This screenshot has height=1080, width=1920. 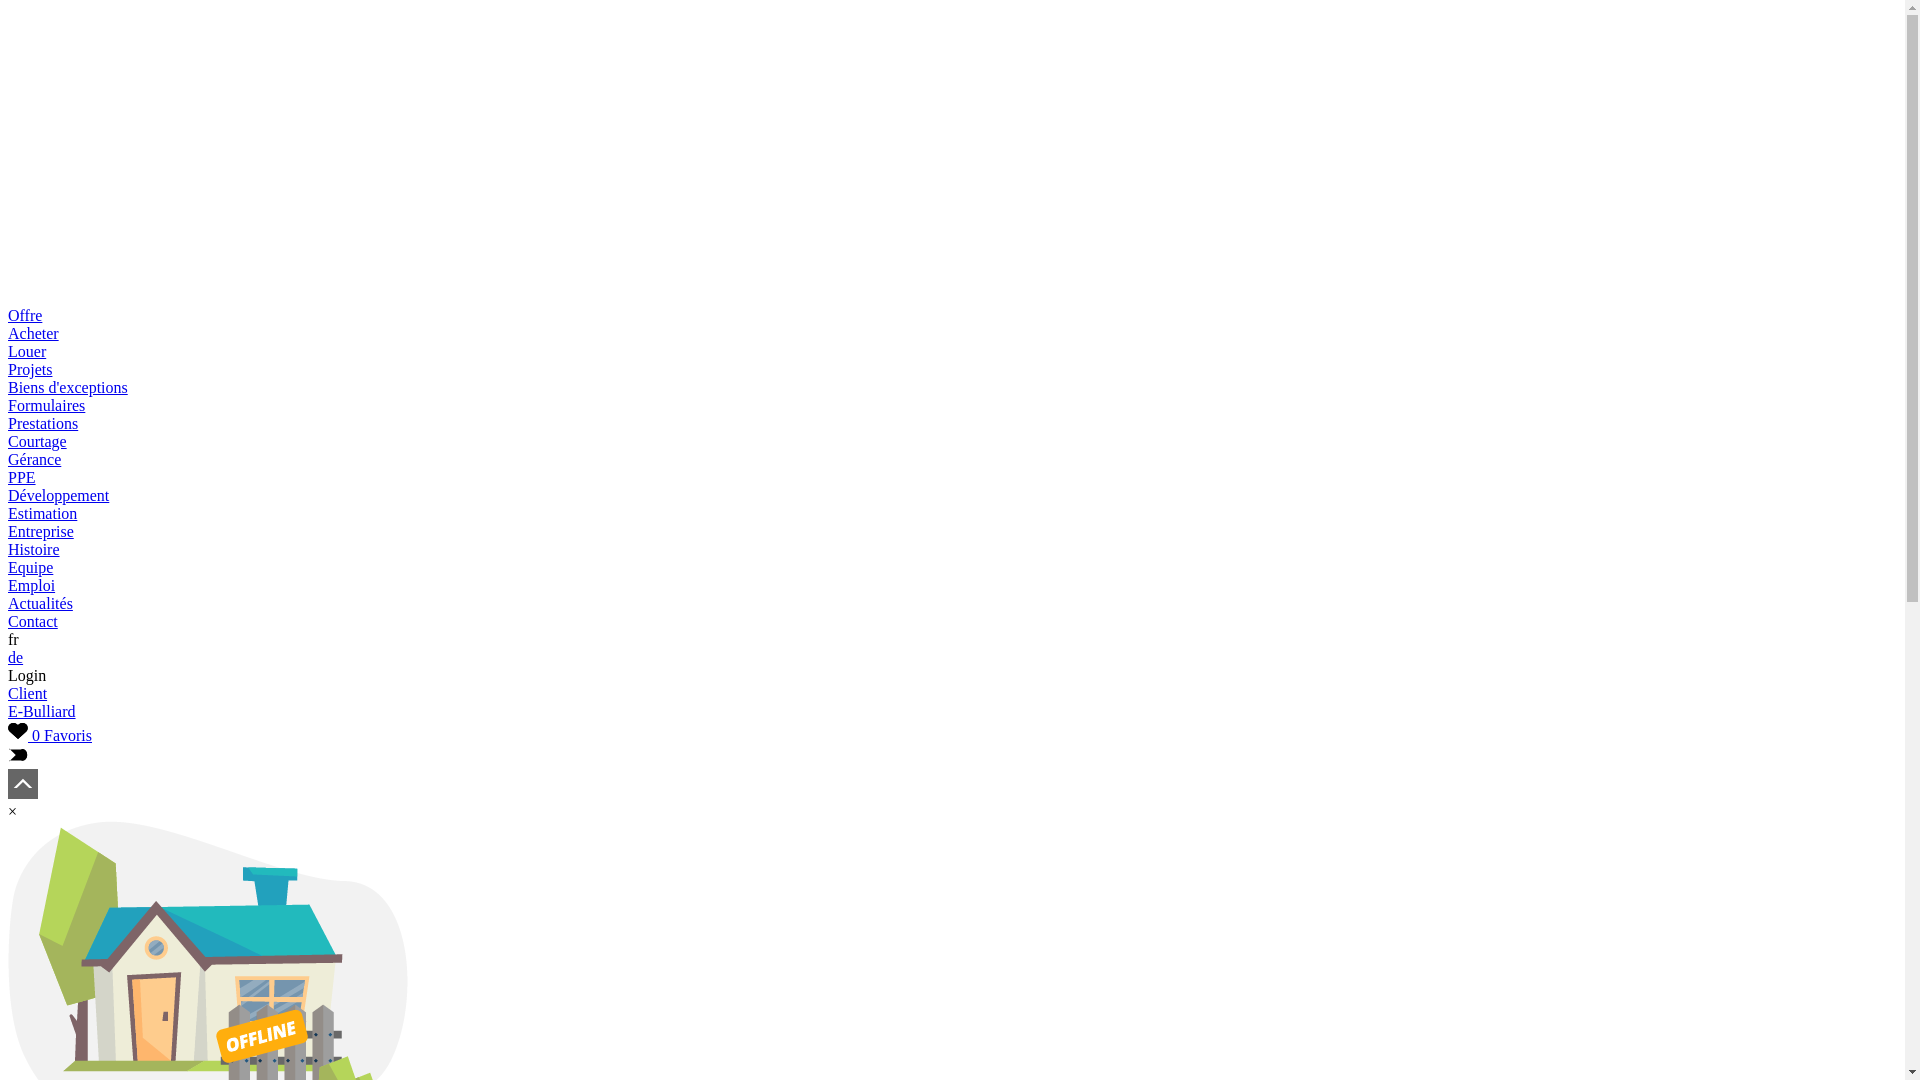 I want to click on E-Bulliard, so click(x=42, y=712).